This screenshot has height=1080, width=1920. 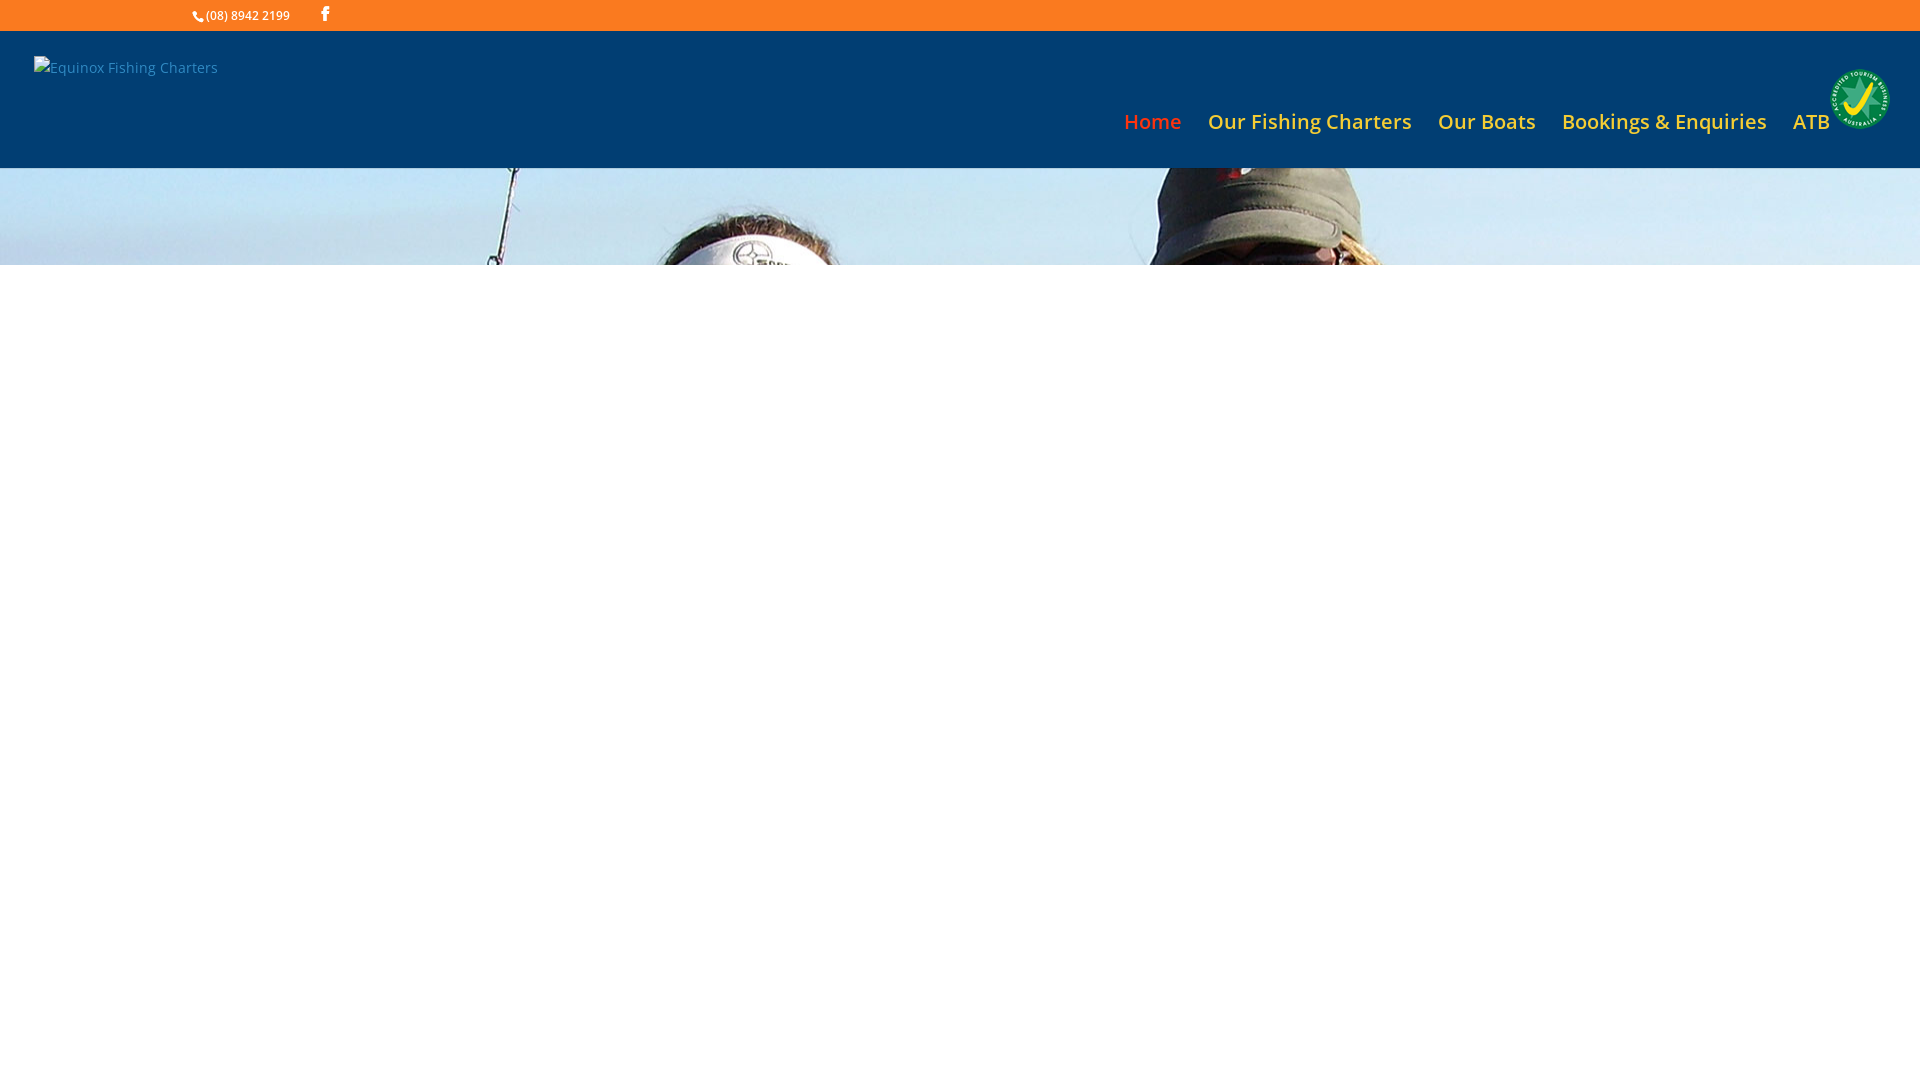 What do you see at coordinates (1664, 142) in the screenshot?
I see `Bookings & Enquiries` at bounding box center [1664, 142].